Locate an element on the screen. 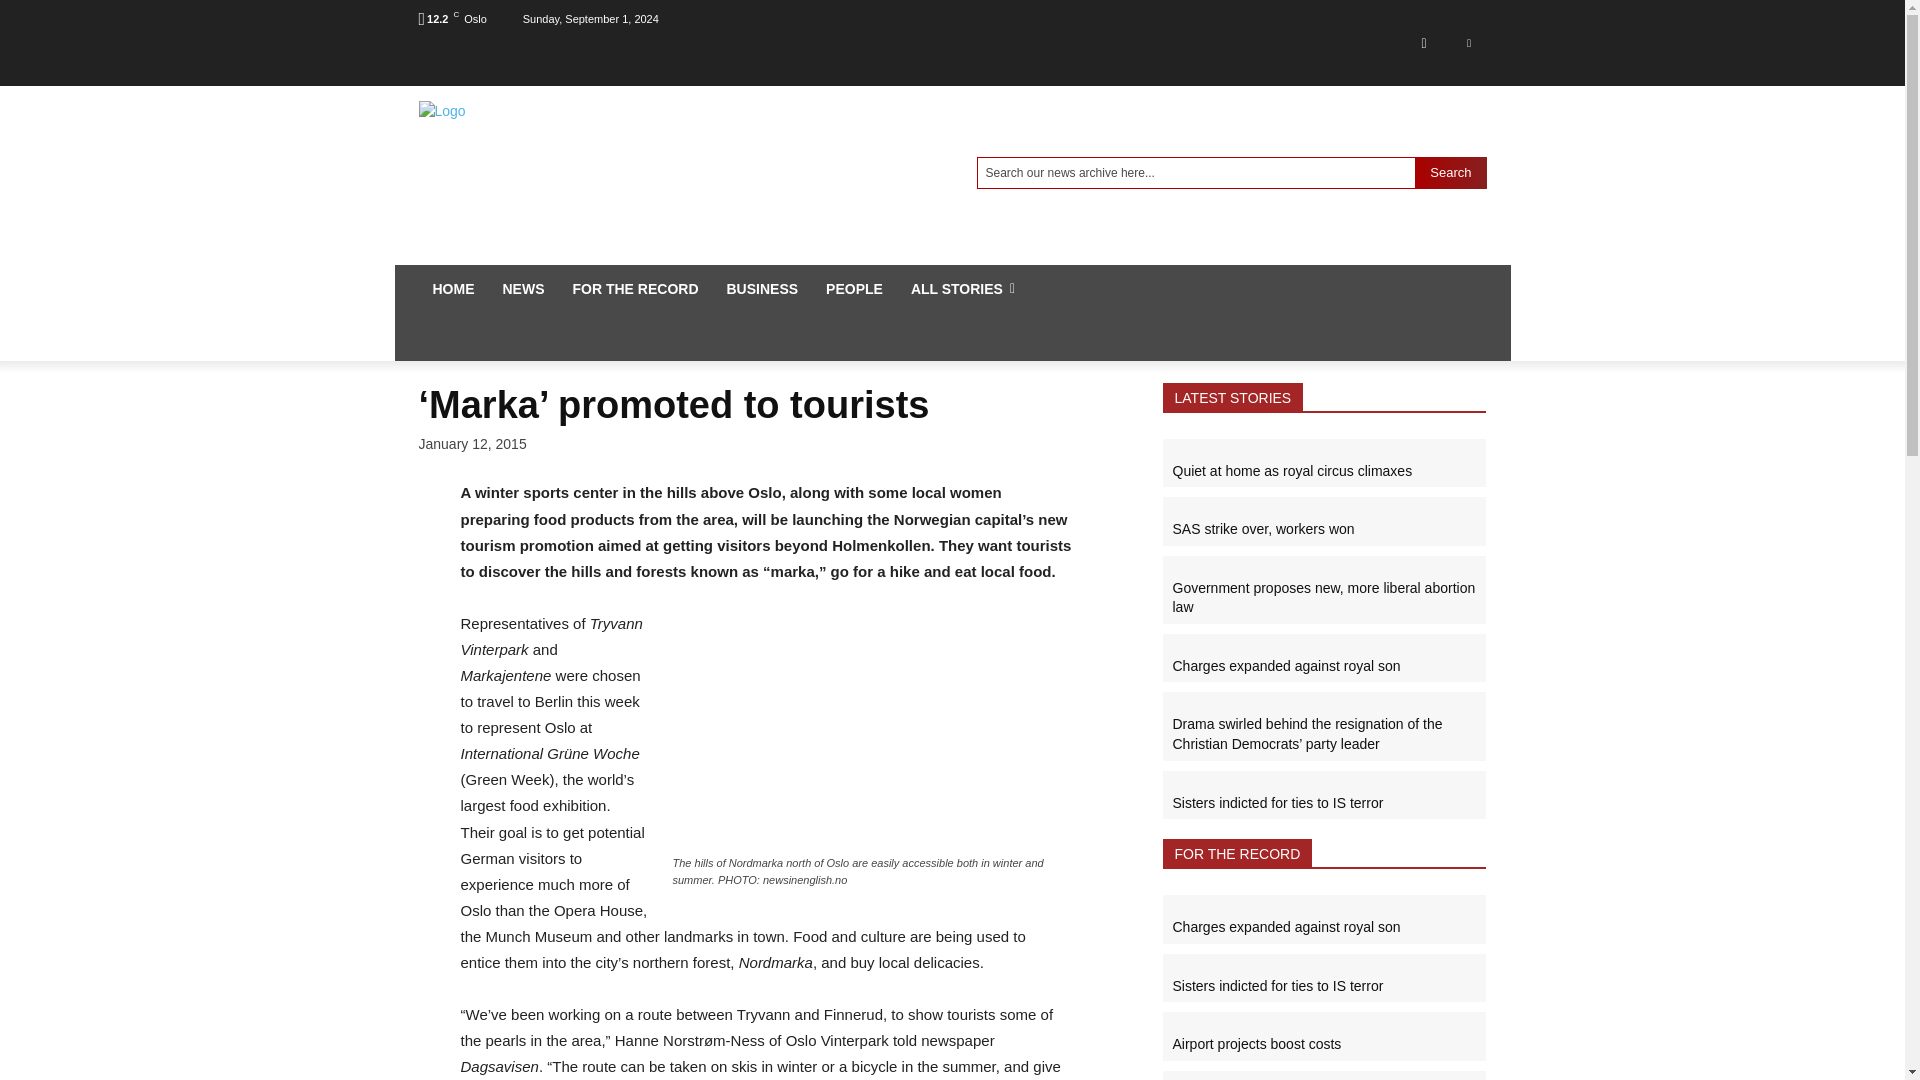  Government proposes new, more liberal abortion law is located at coordinates (1322, 597).